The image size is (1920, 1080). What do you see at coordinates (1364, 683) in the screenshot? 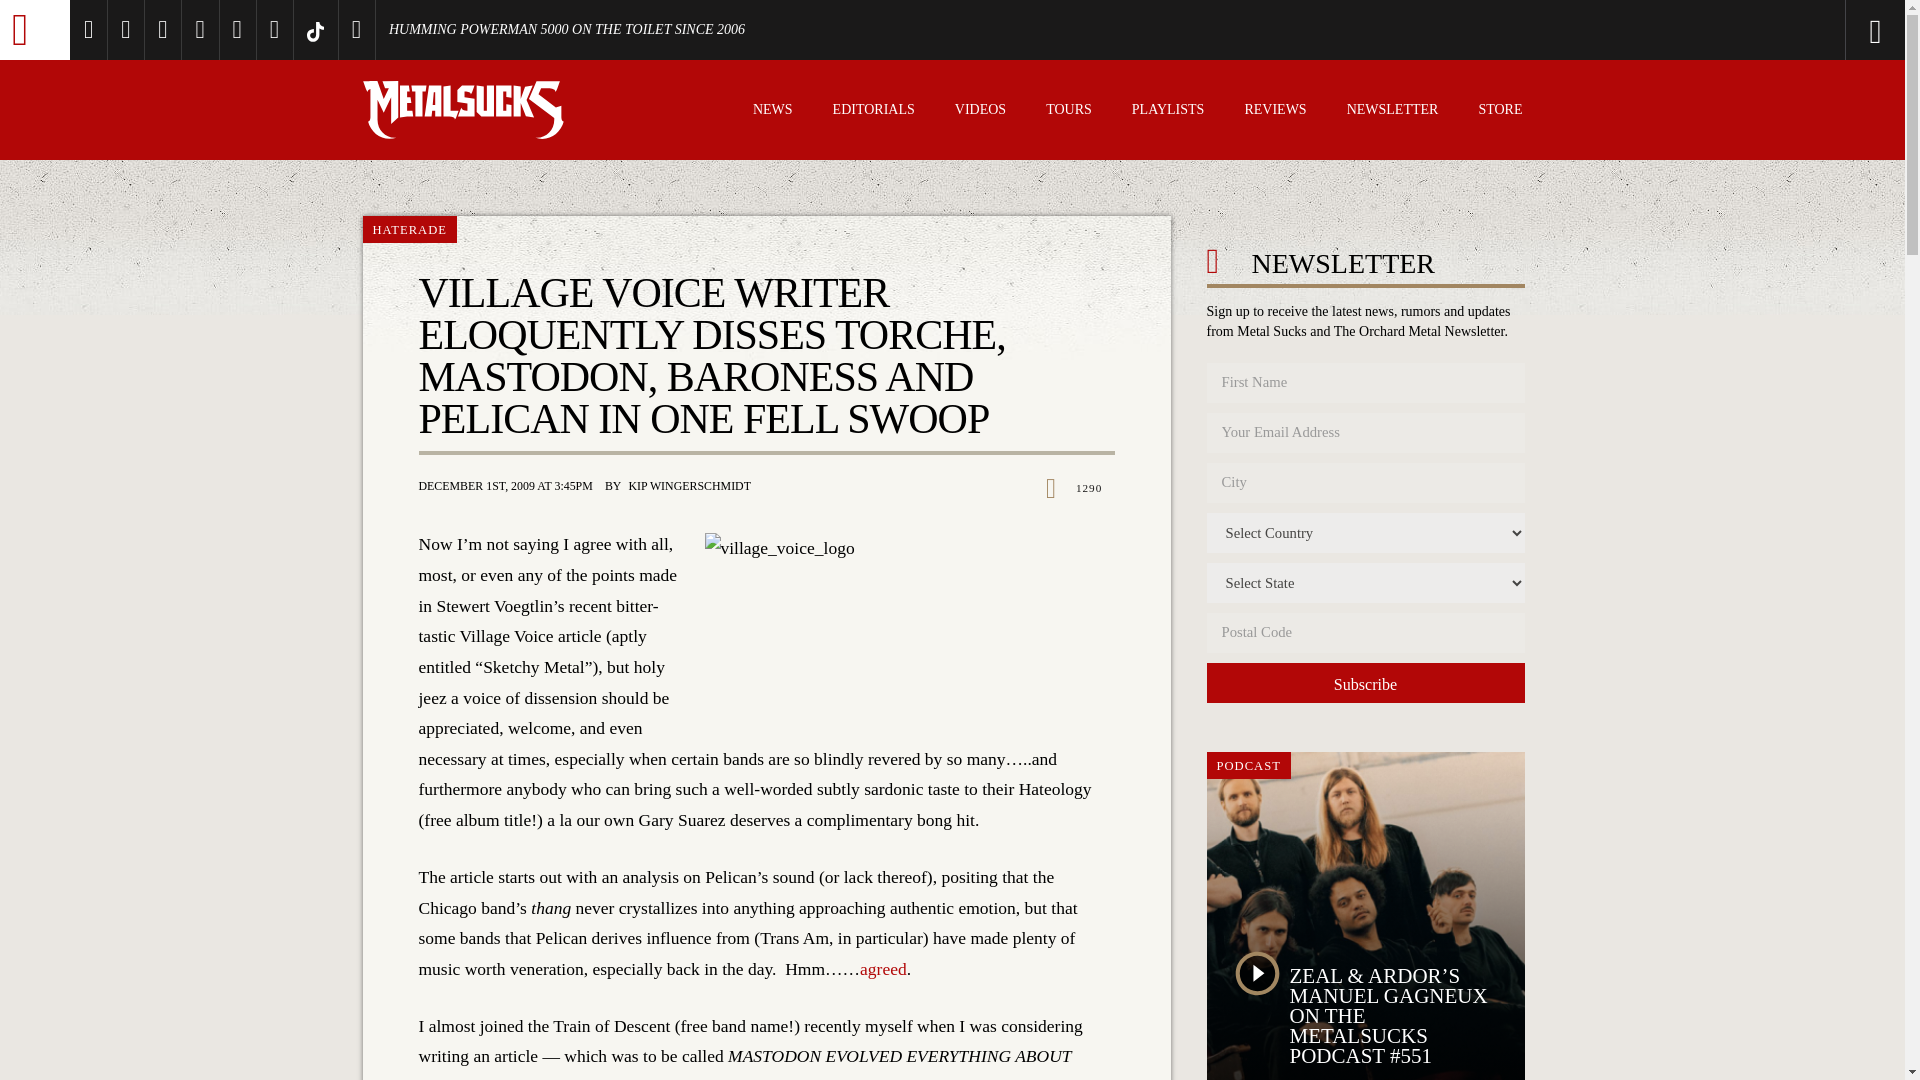
I see `Subscribe` at bounding box center [1364, 683].